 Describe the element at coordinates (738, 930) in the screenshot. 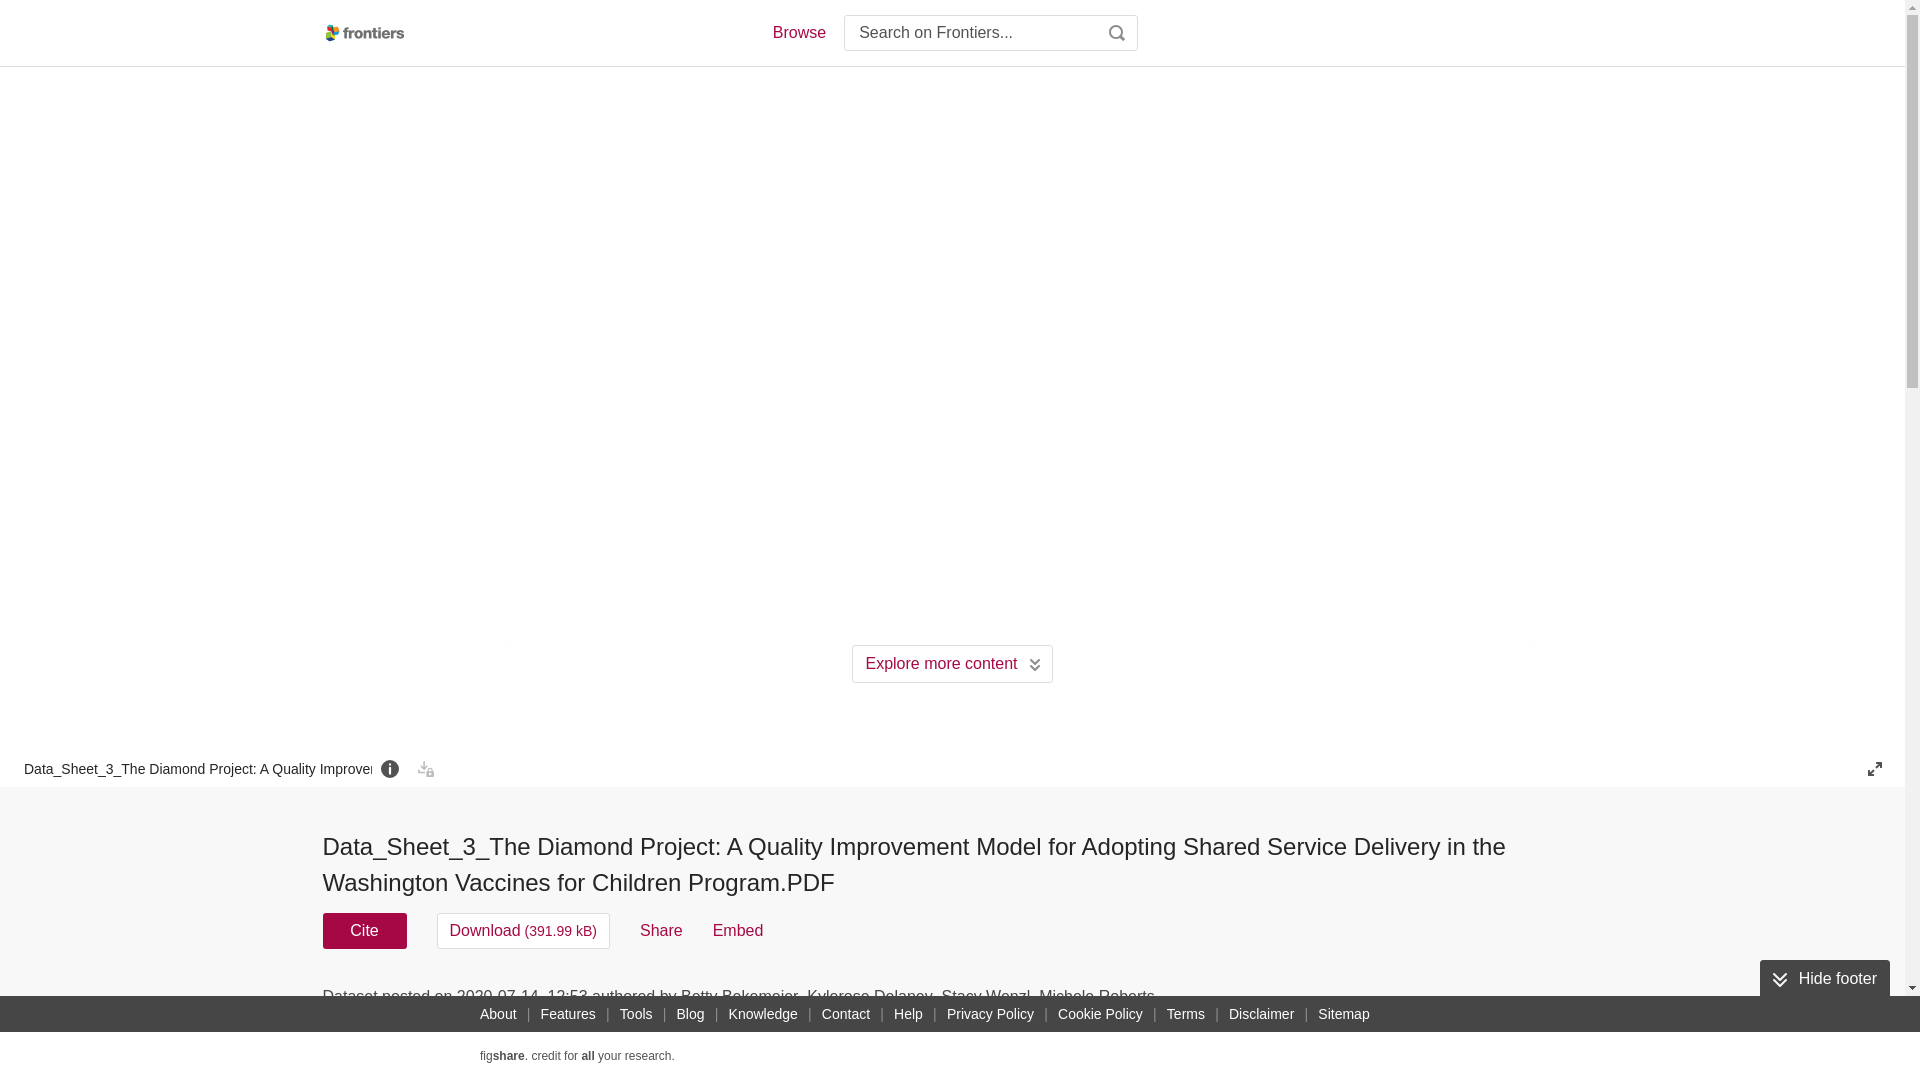

I see `Embed` at that location.